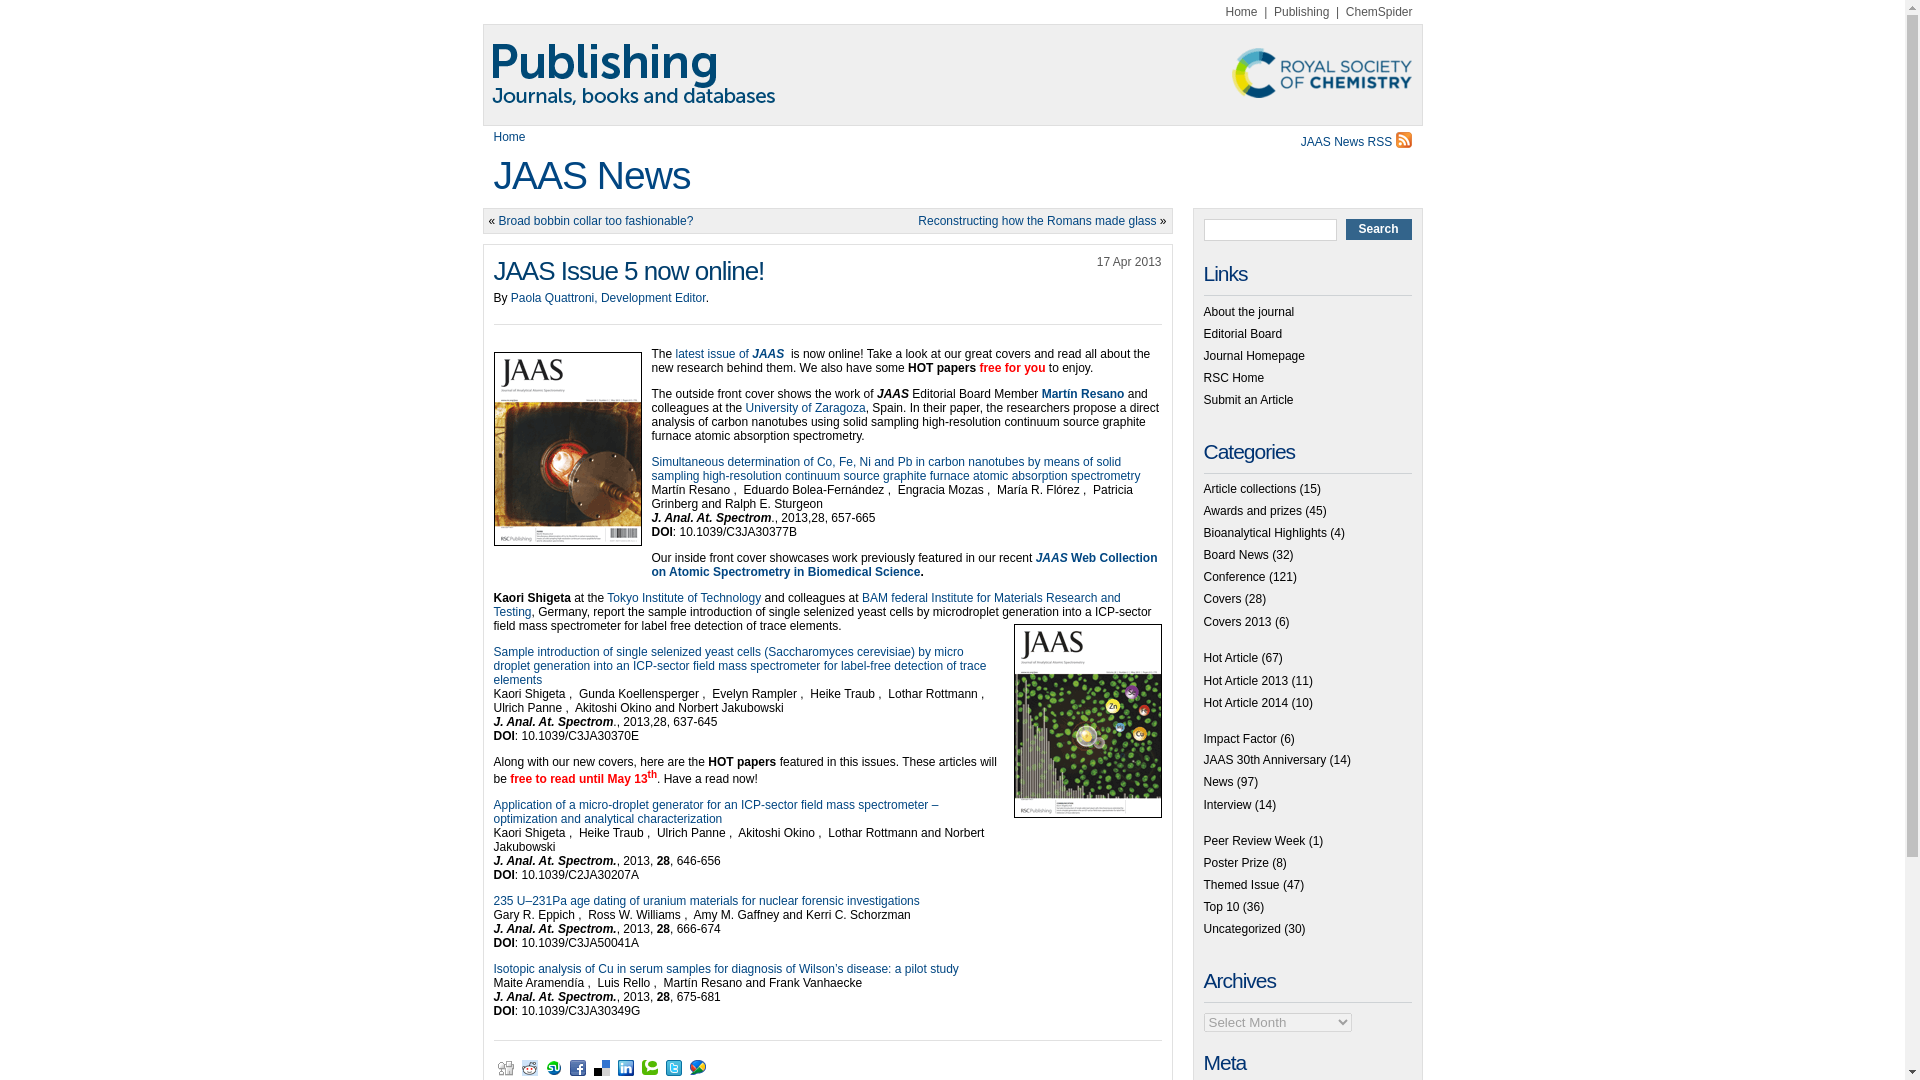 This screenshot has height=1080, width=1920. I want to click on Digg This, so click(506, 1067).